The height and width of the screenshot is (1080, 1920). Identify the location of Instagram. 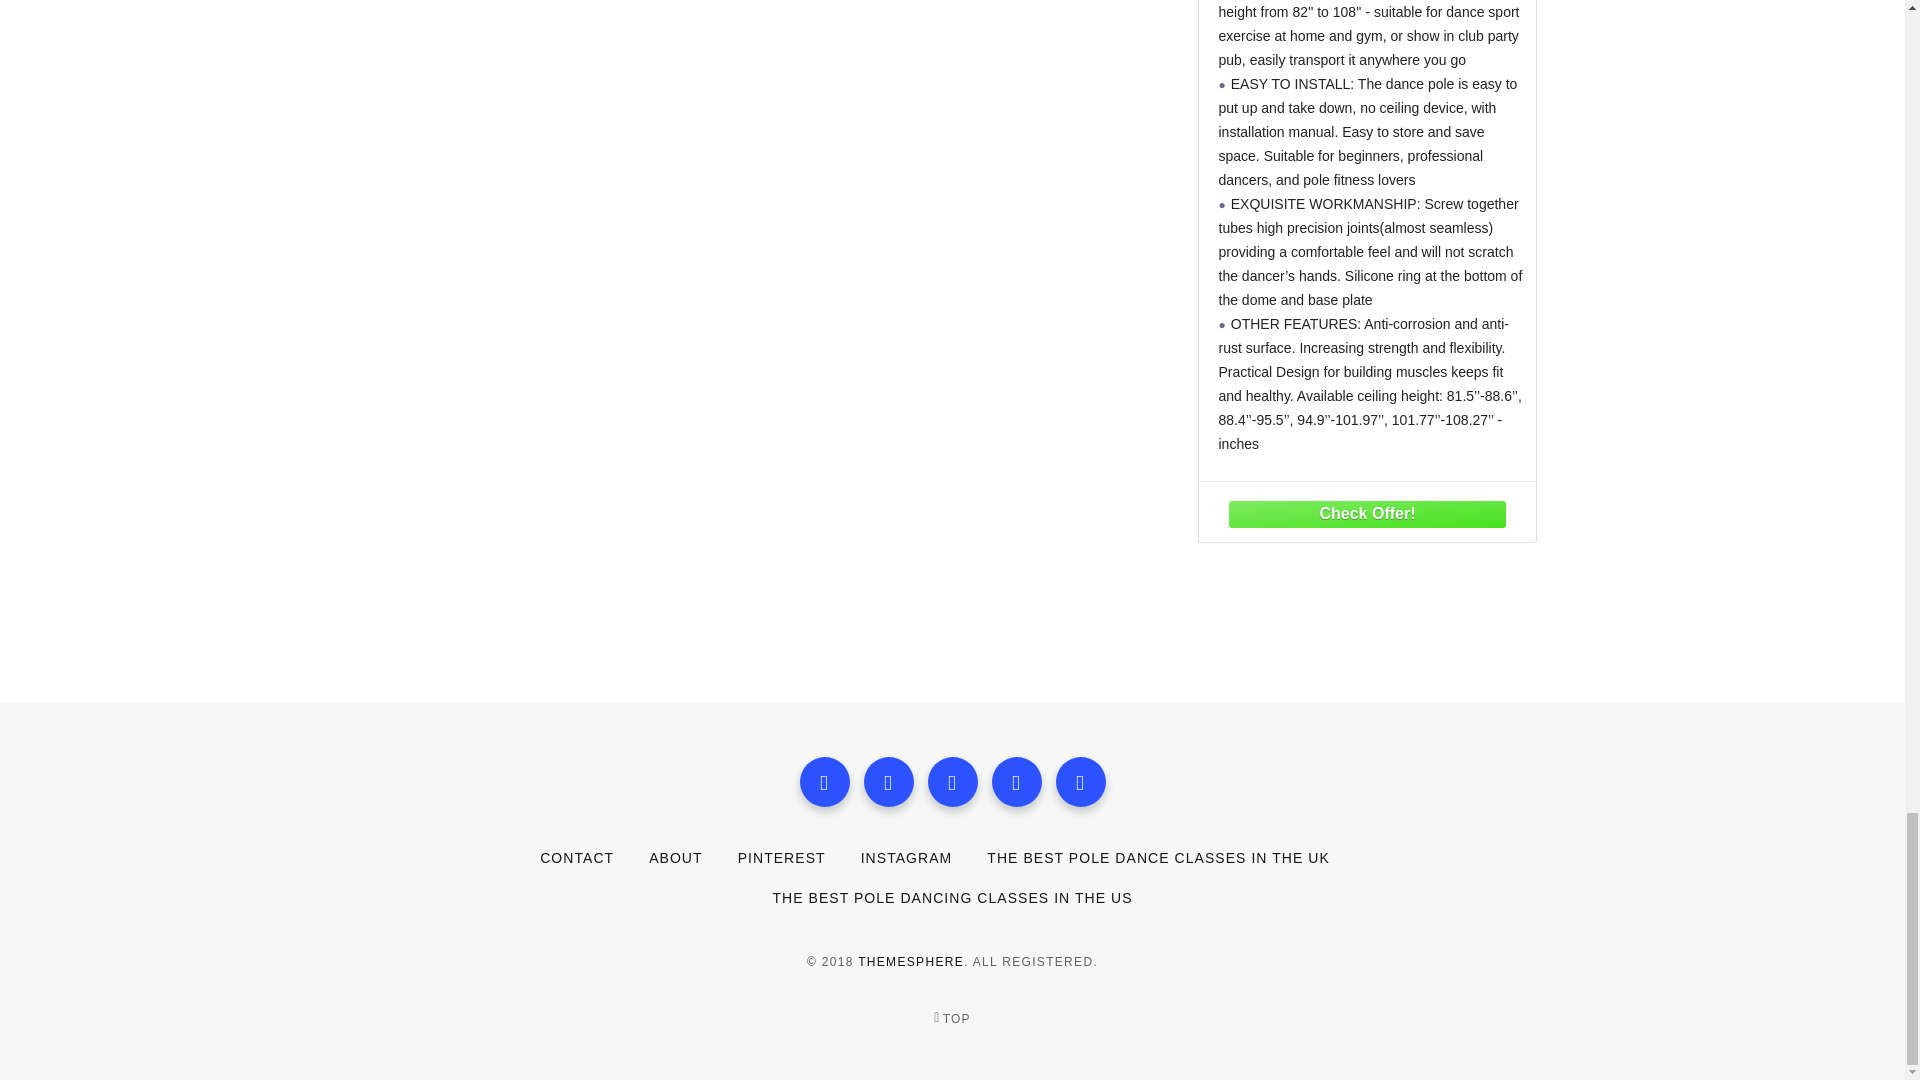
(952, 782).